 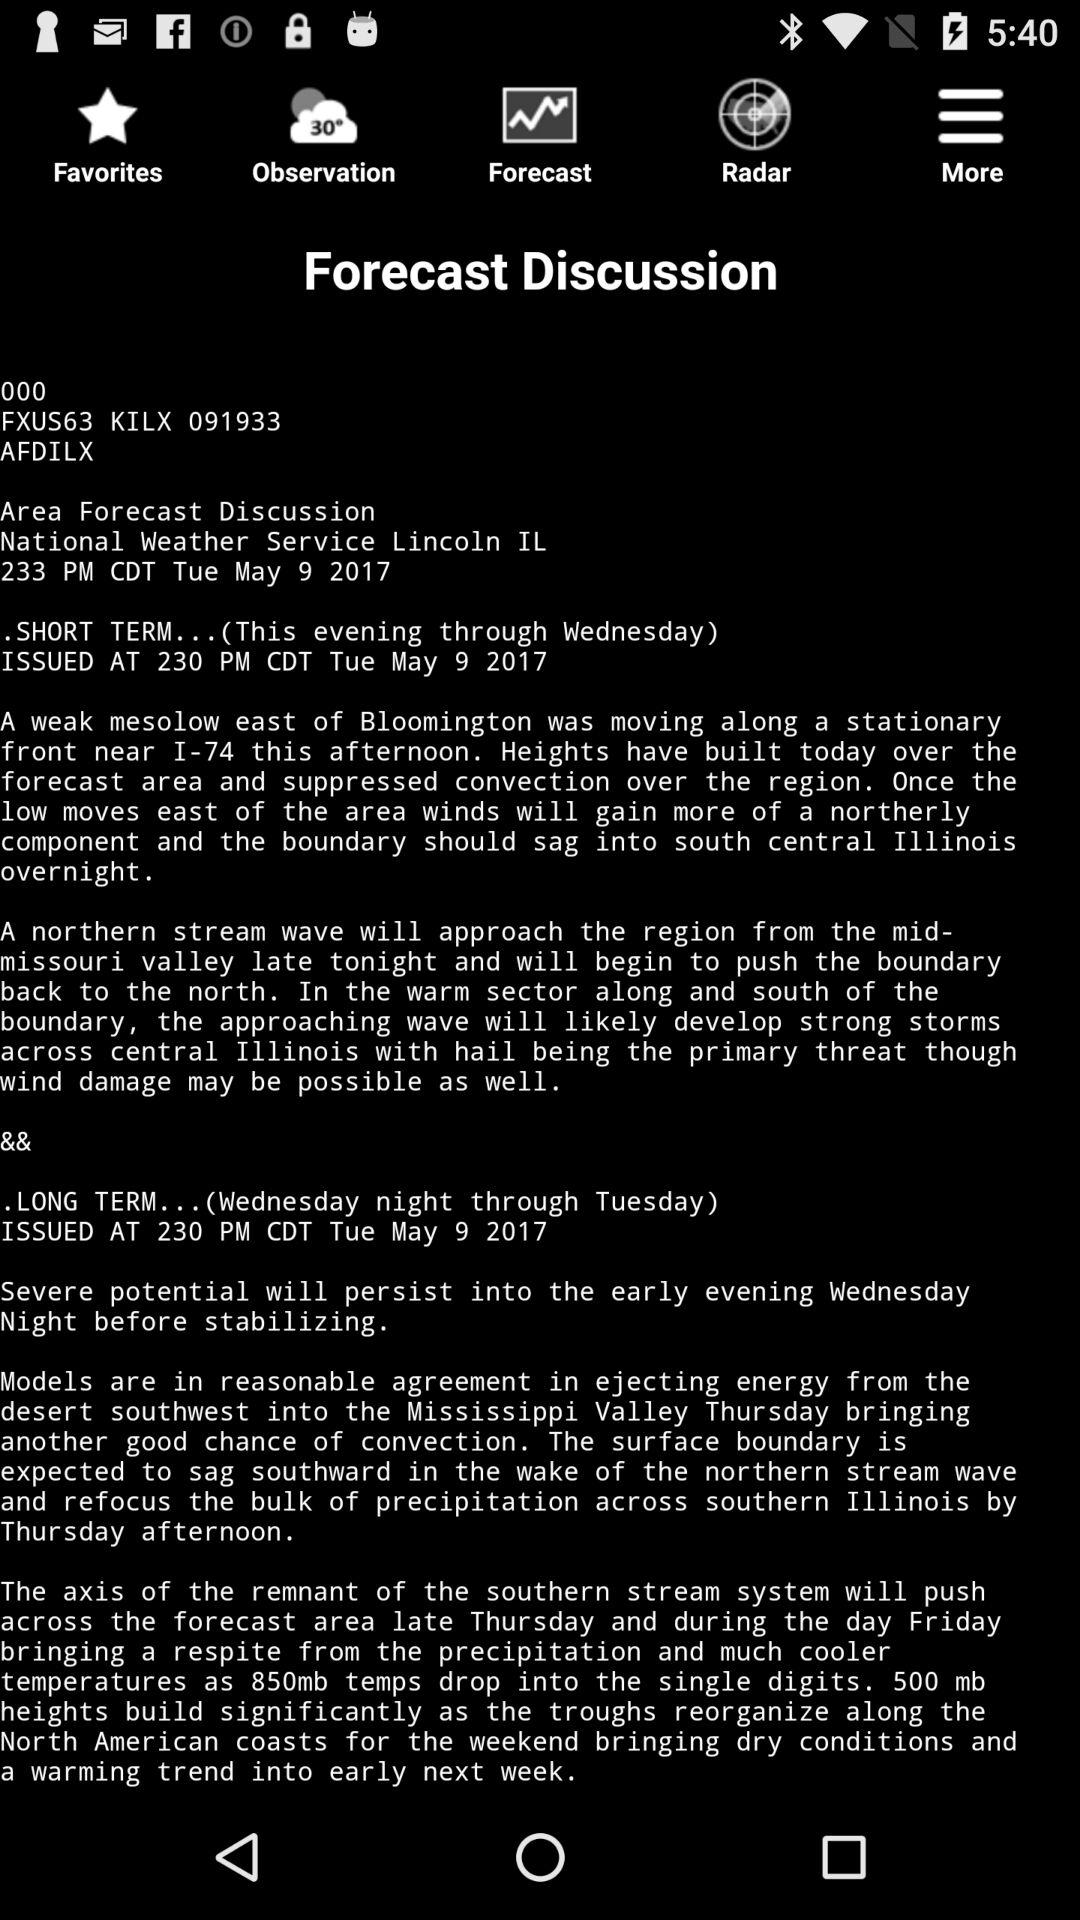 I want to click on select item next to radar icon, so click(x=972, y=126).